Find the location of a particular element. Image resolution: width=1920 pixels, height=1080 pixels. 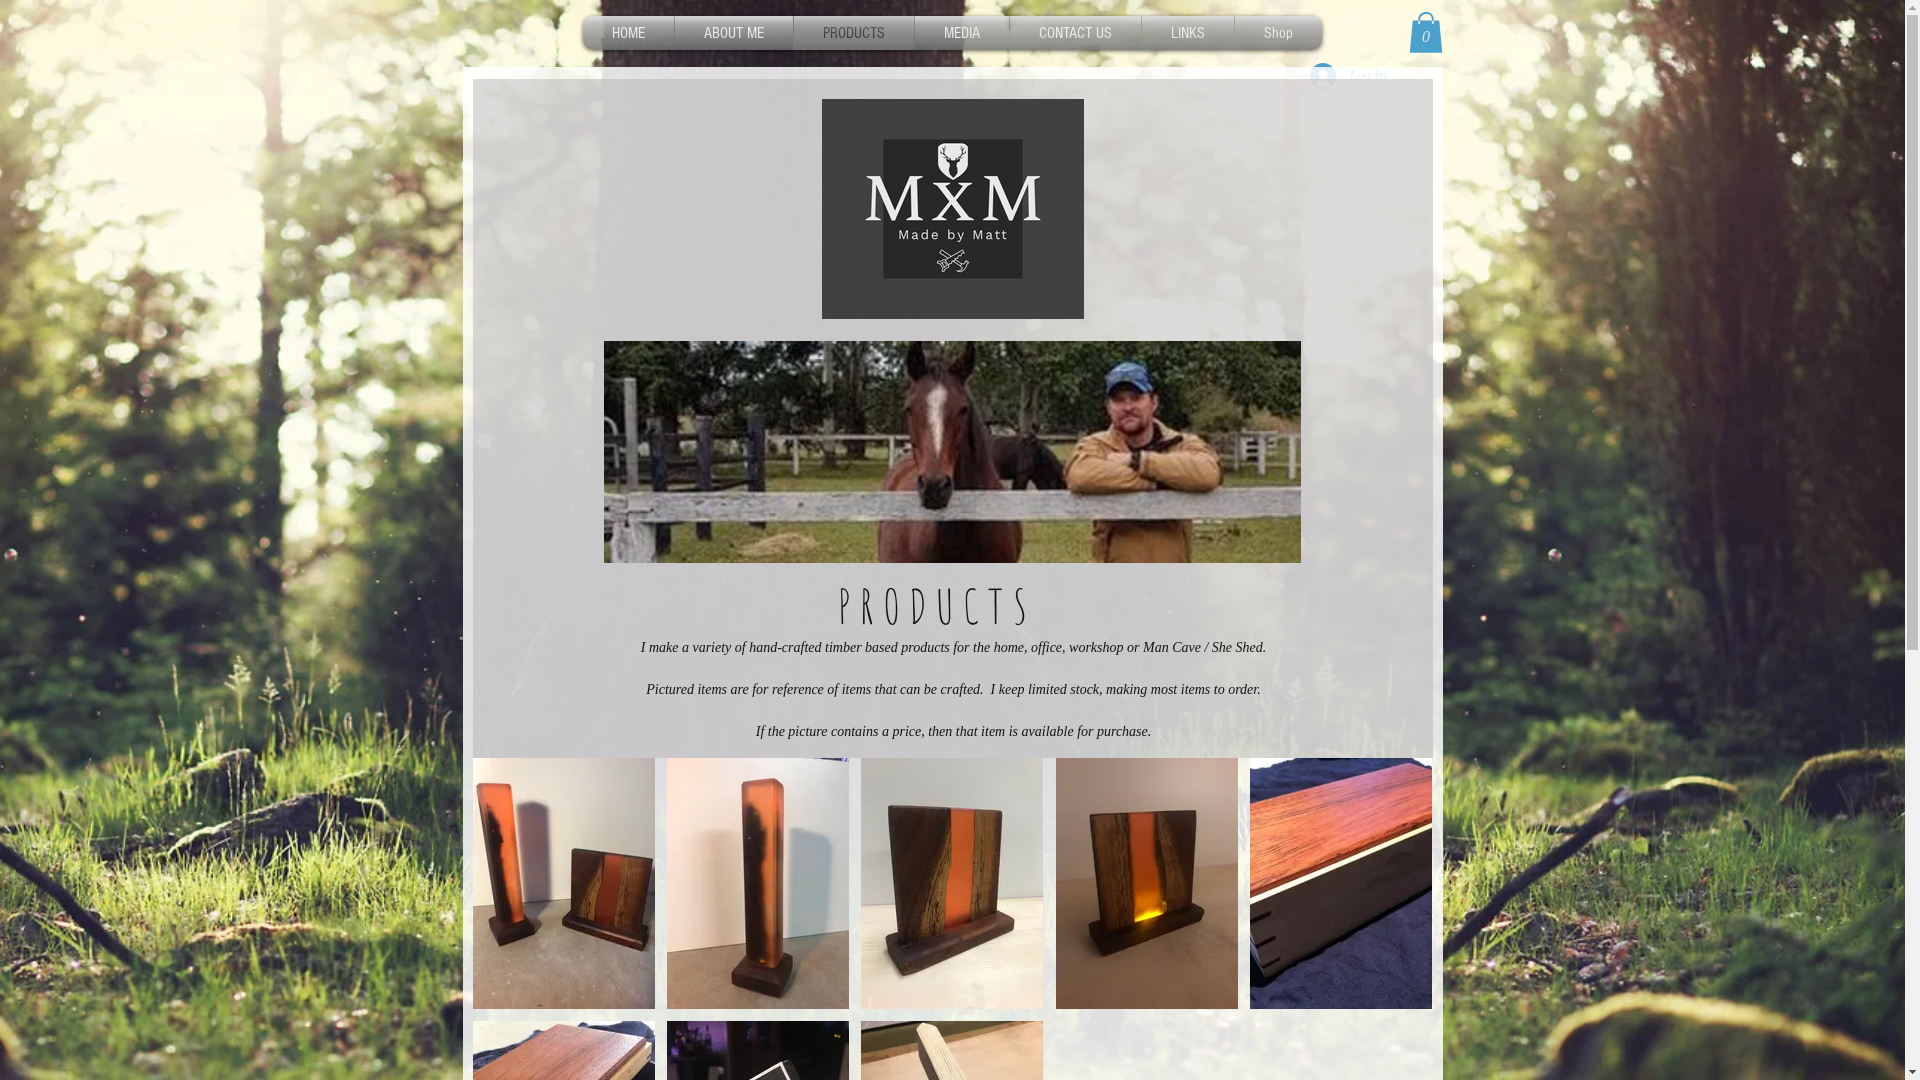

CONTACT US is located at coordinates (1075, 33).